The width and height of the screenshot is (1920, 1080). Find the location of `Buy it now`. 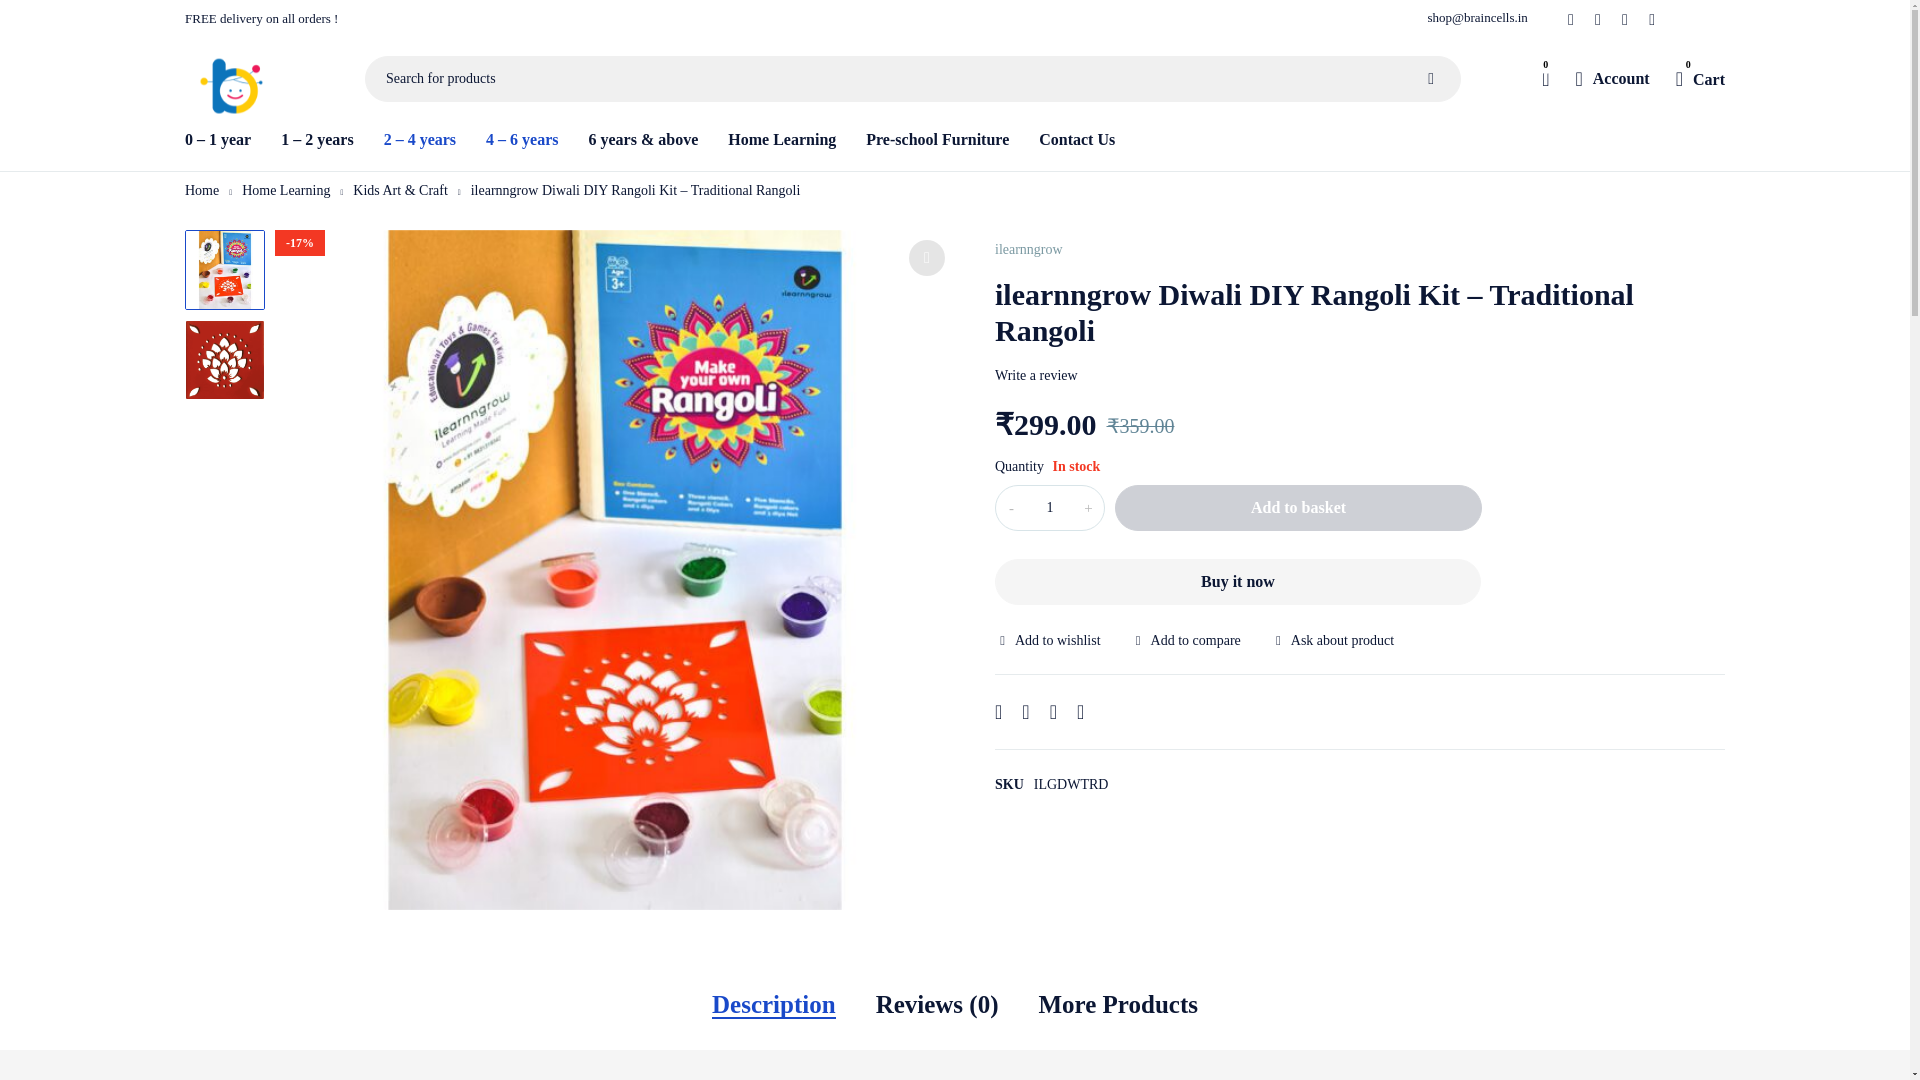

Buy it now is located at coordinates (1237, 582).